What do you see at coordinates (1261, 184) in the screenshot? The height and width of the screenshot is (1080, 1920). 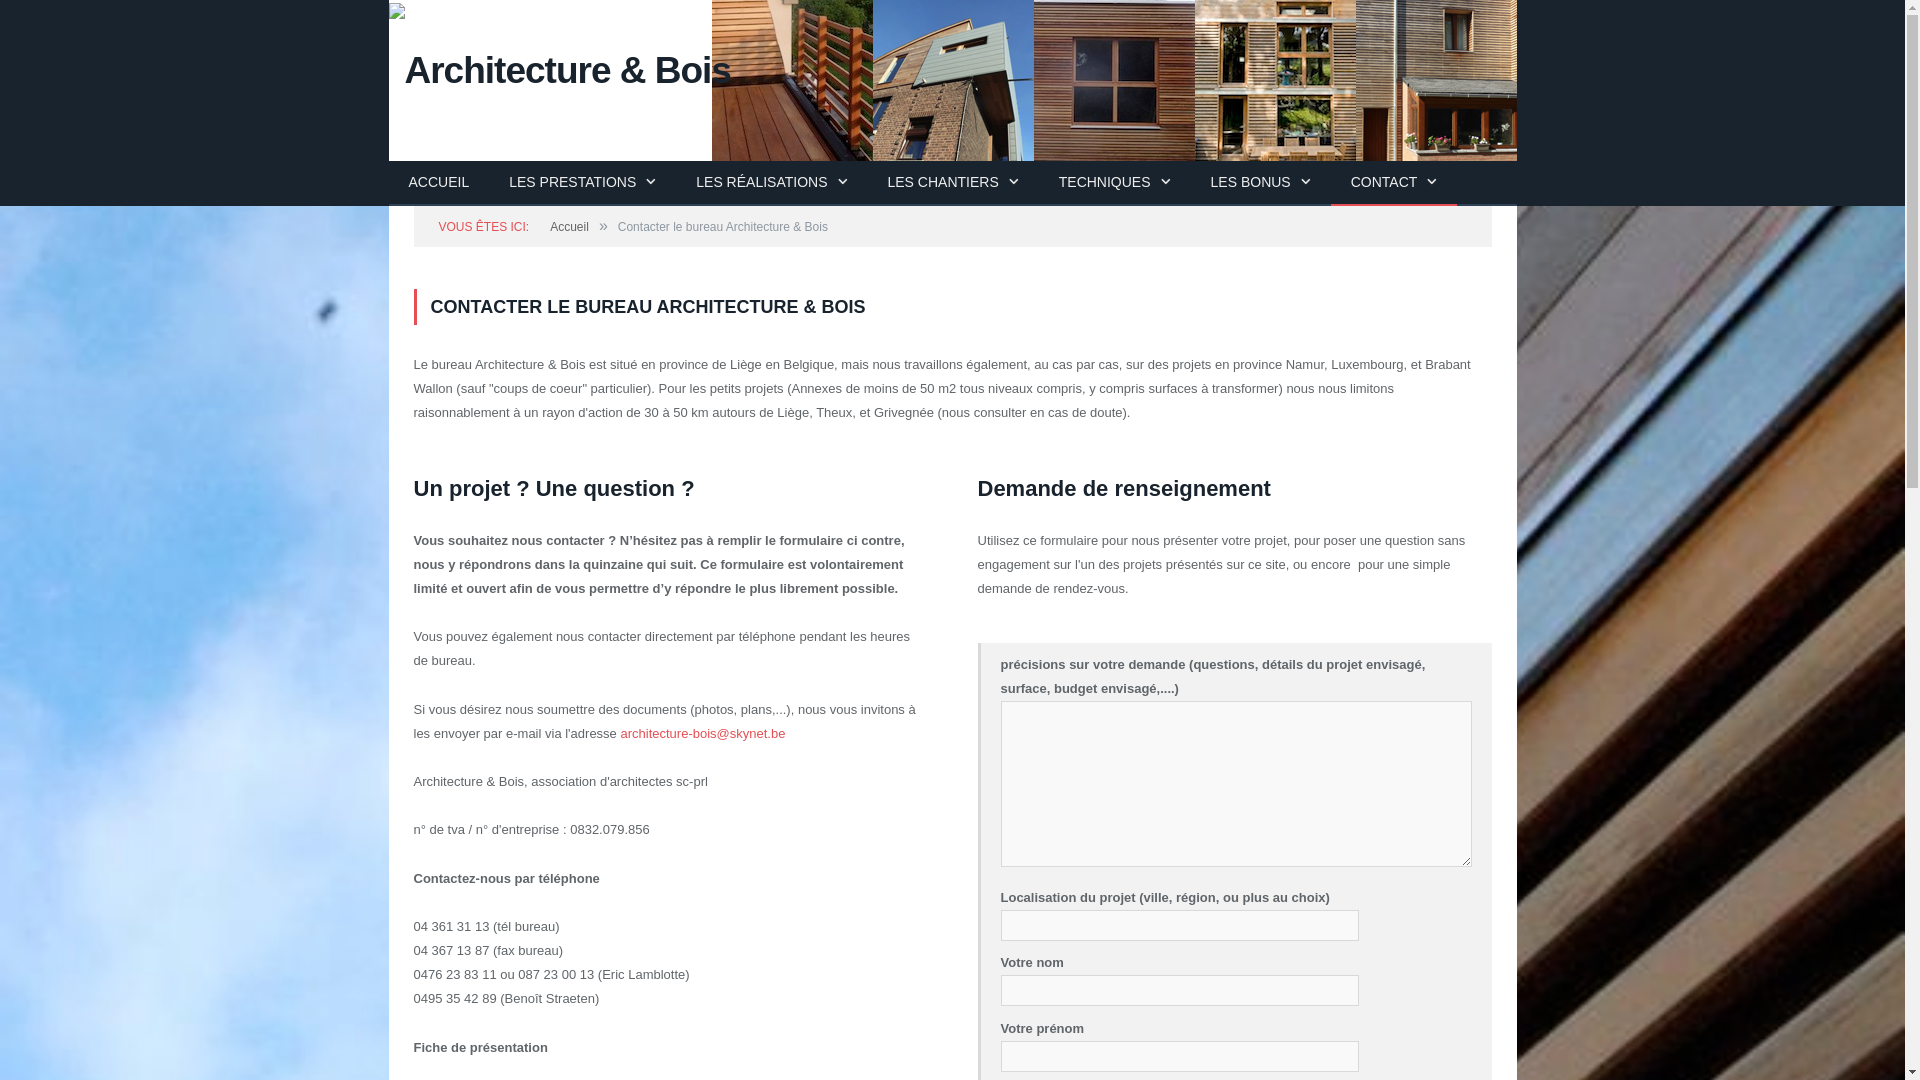 I see `LES BONUS` at bounding box center [1261, 184].